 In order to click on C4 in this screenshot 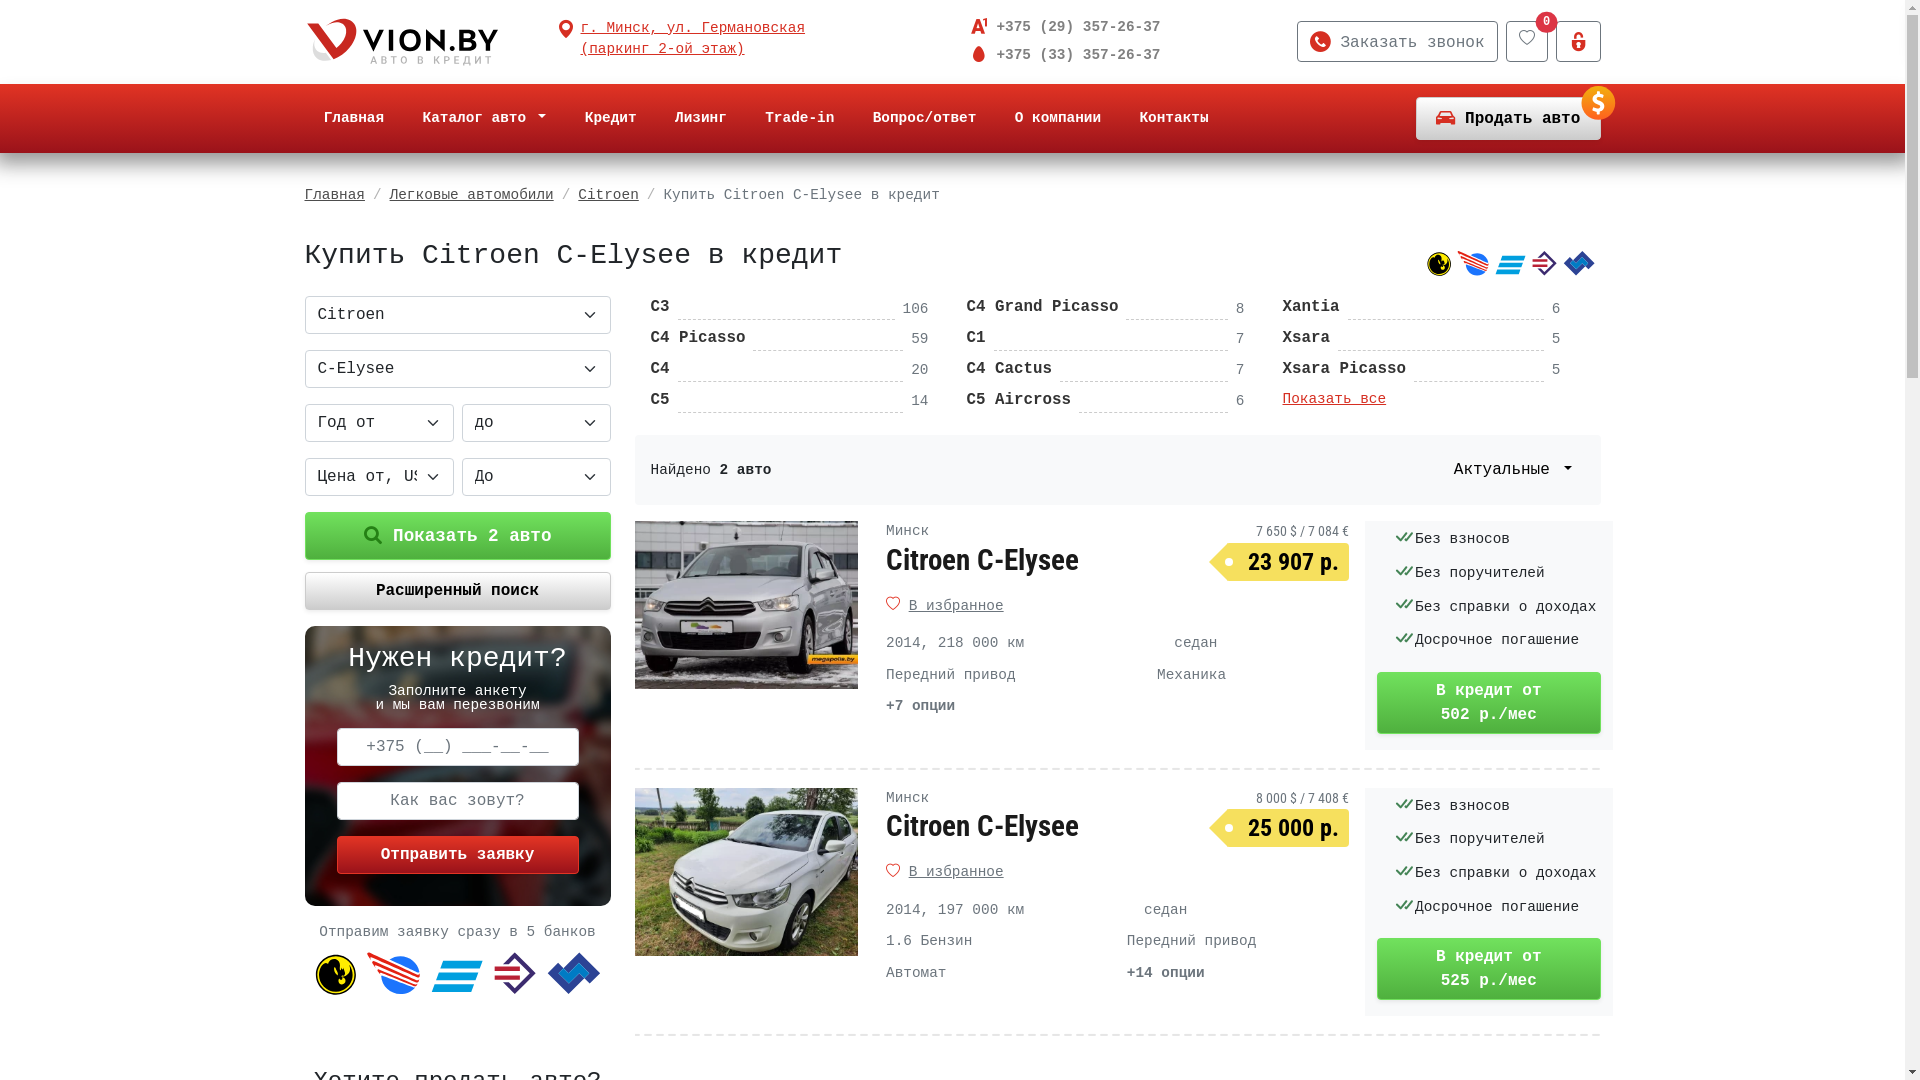, I will do `click(660, 369)`.